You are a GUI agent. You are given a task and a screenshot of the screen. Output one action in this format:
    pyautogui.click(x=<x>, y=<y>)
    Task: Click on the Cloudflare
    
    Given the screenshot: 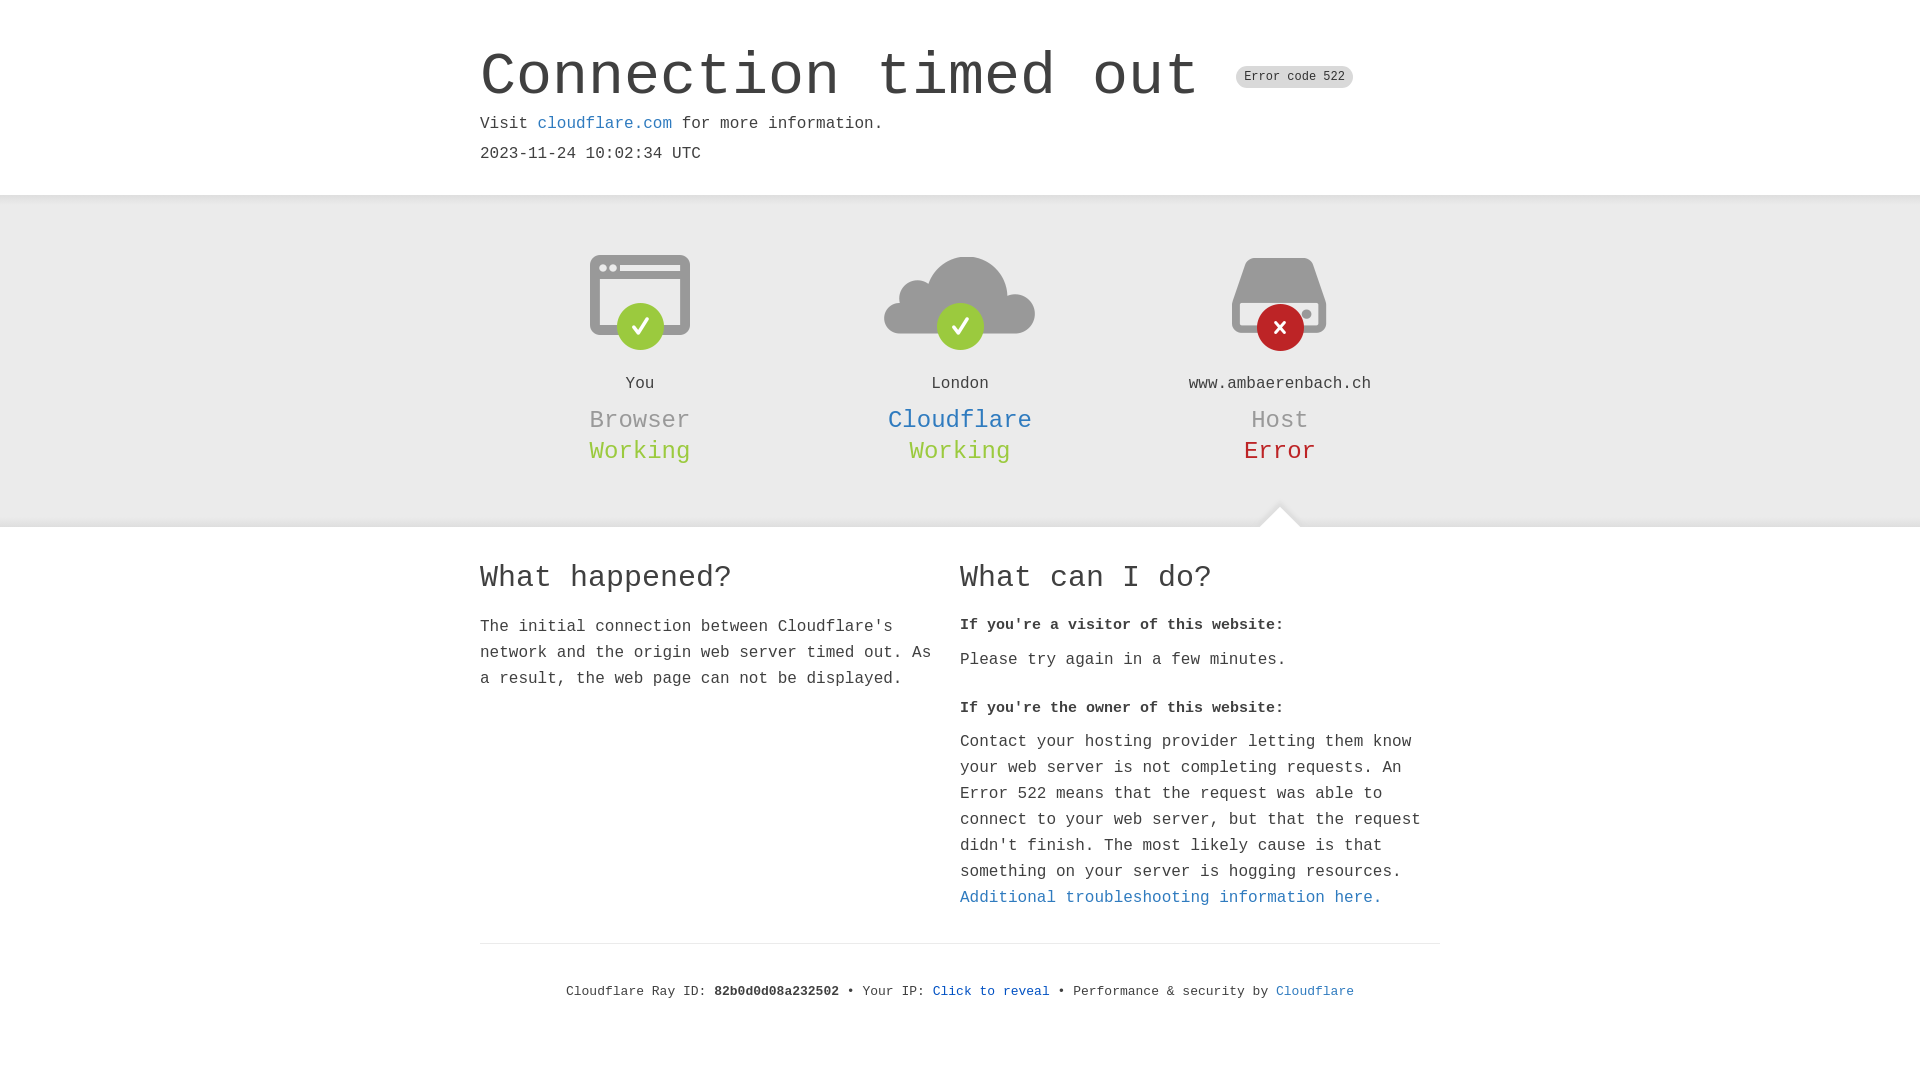 What is the action you would take?
    pyautogui.click(x=1315, y=992)
    